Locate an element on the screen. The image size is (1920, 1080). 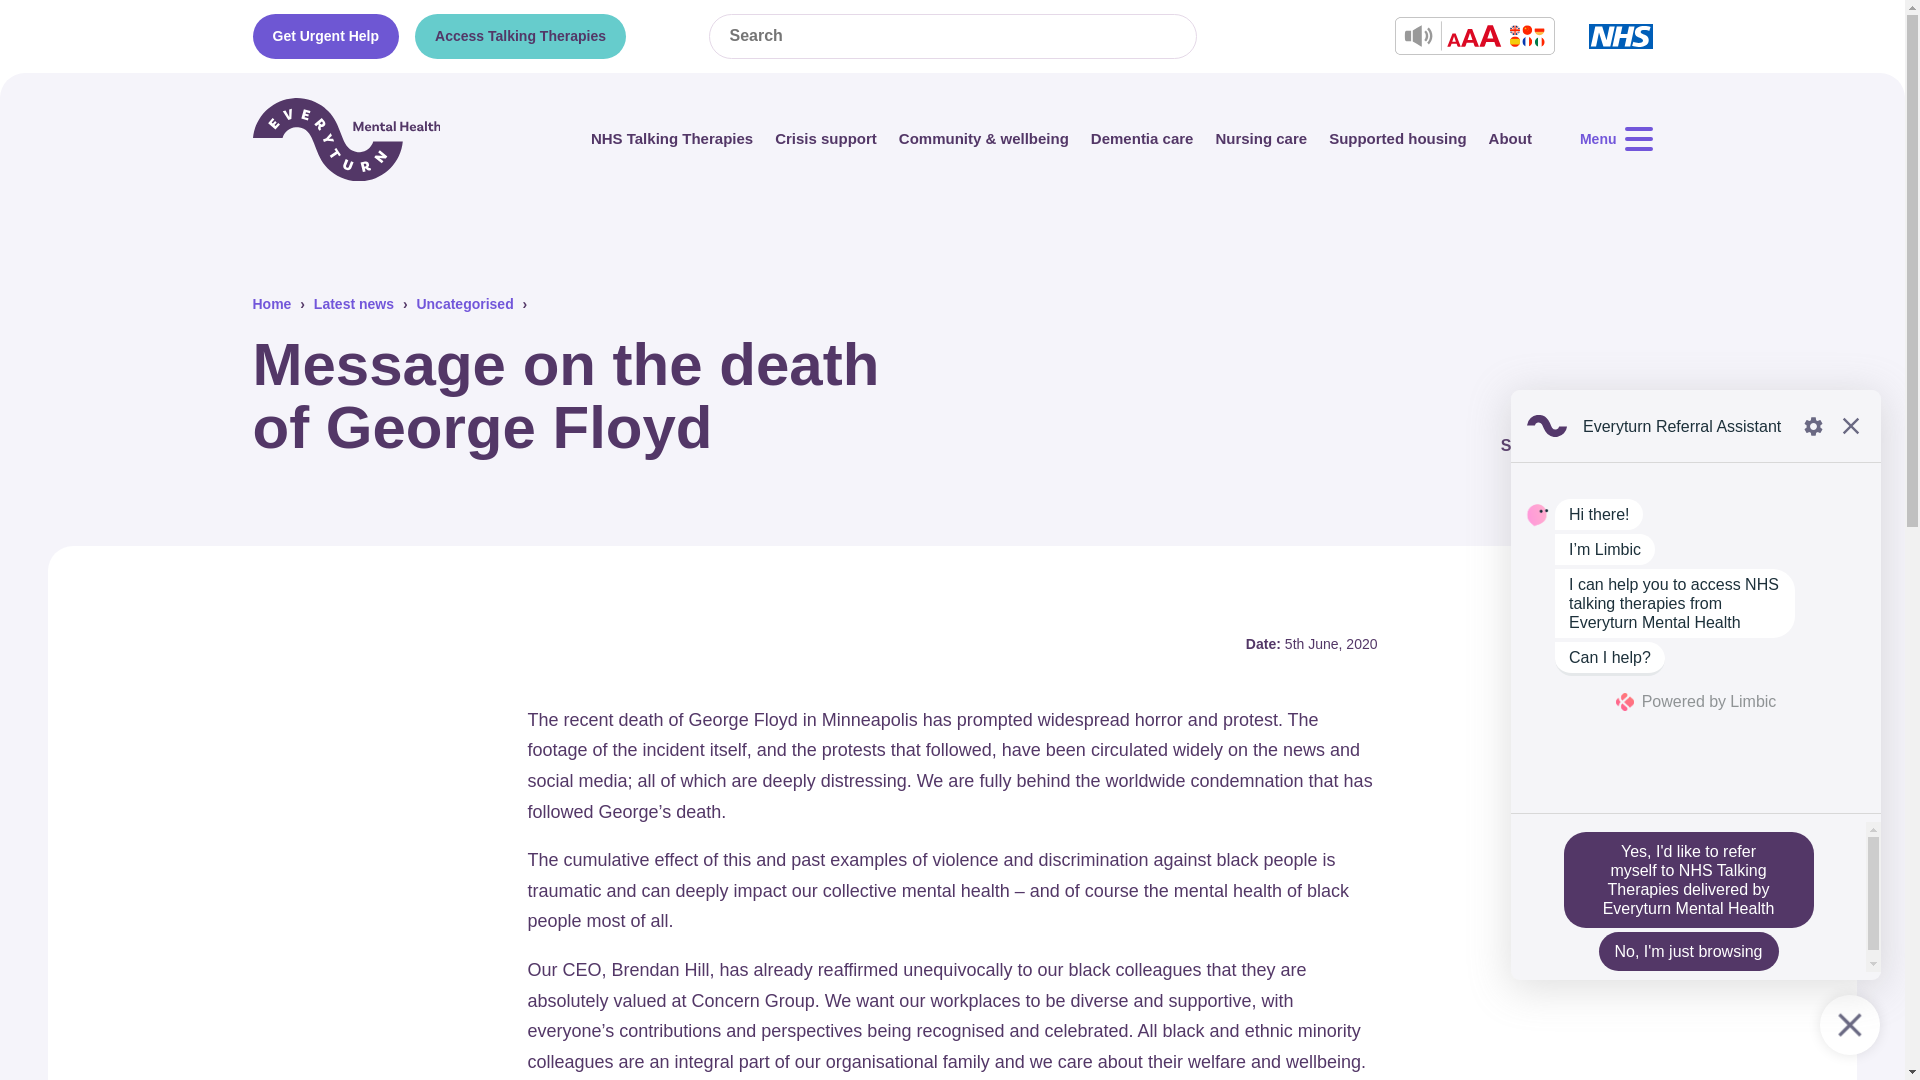
Access Talking Therapies is located at coordinates (520, 36).